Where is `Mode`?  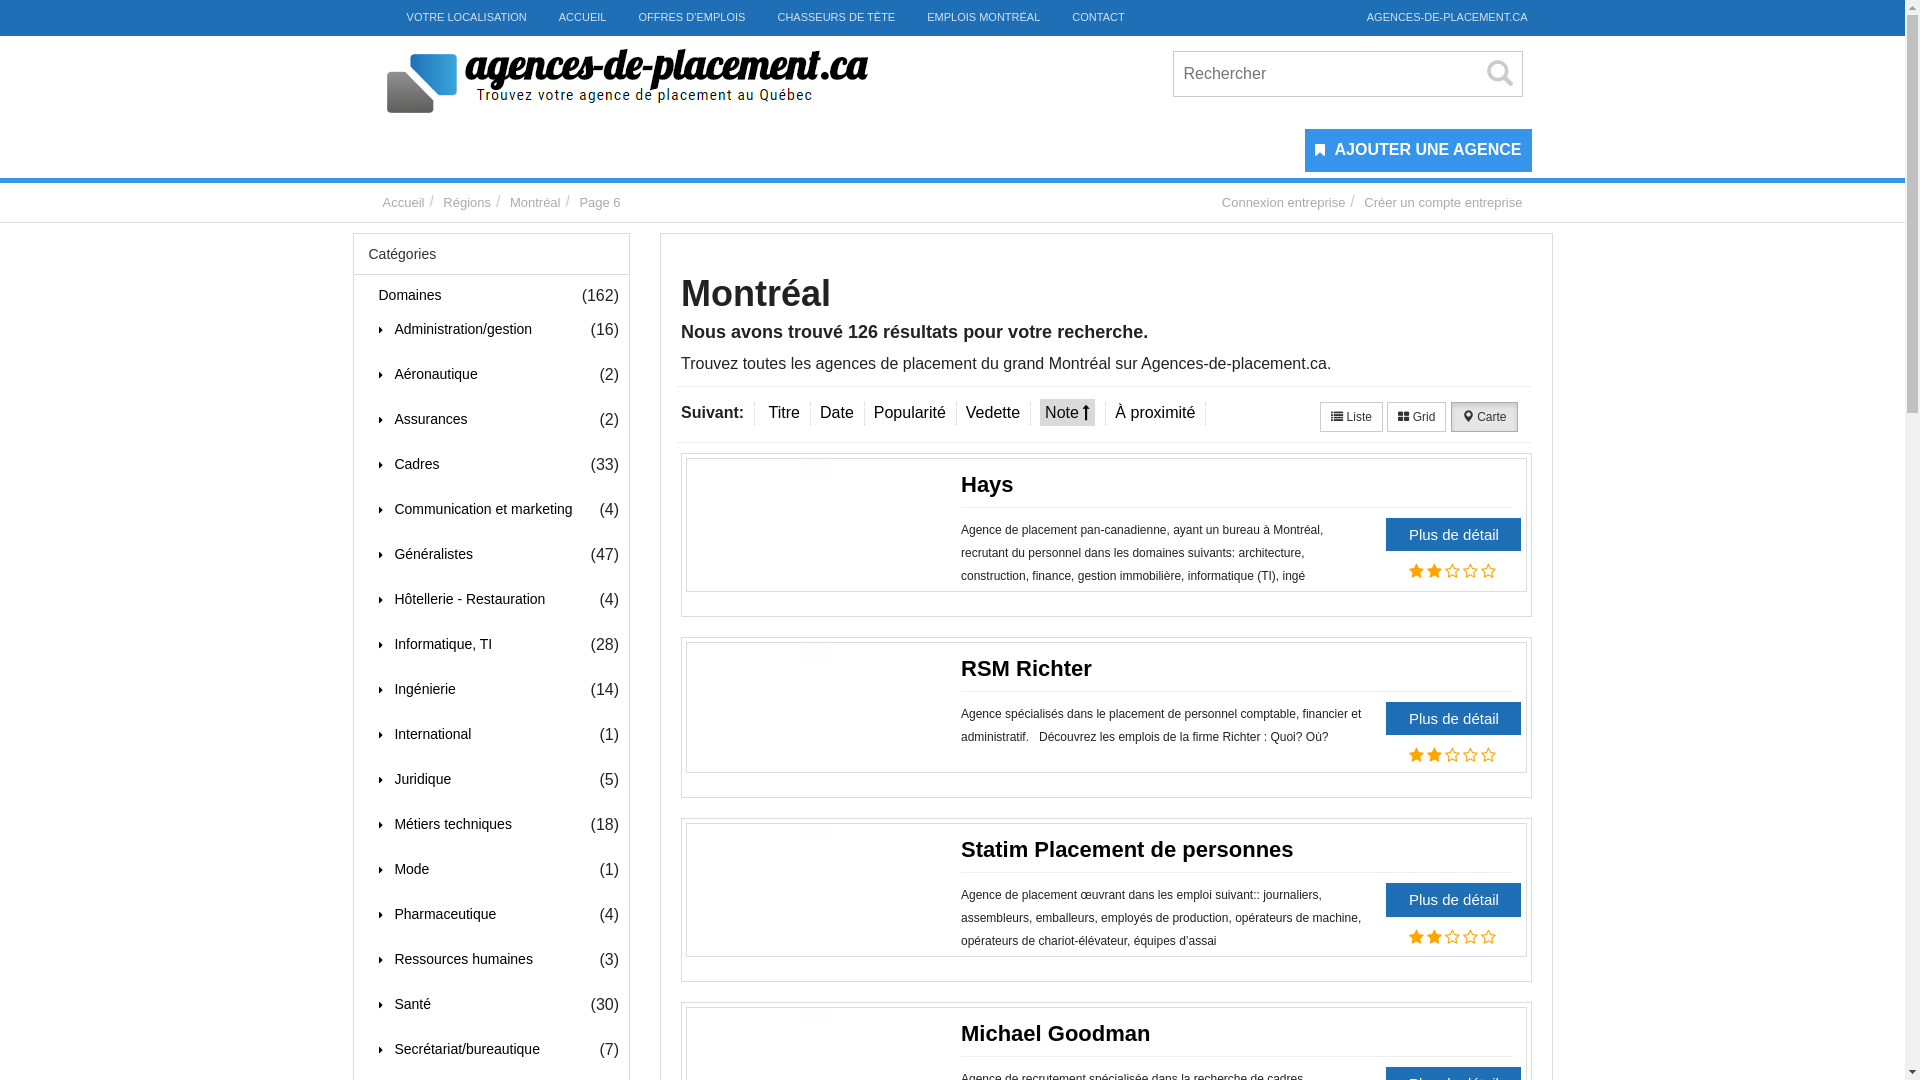 Mode is located at coordinates (404, 870).